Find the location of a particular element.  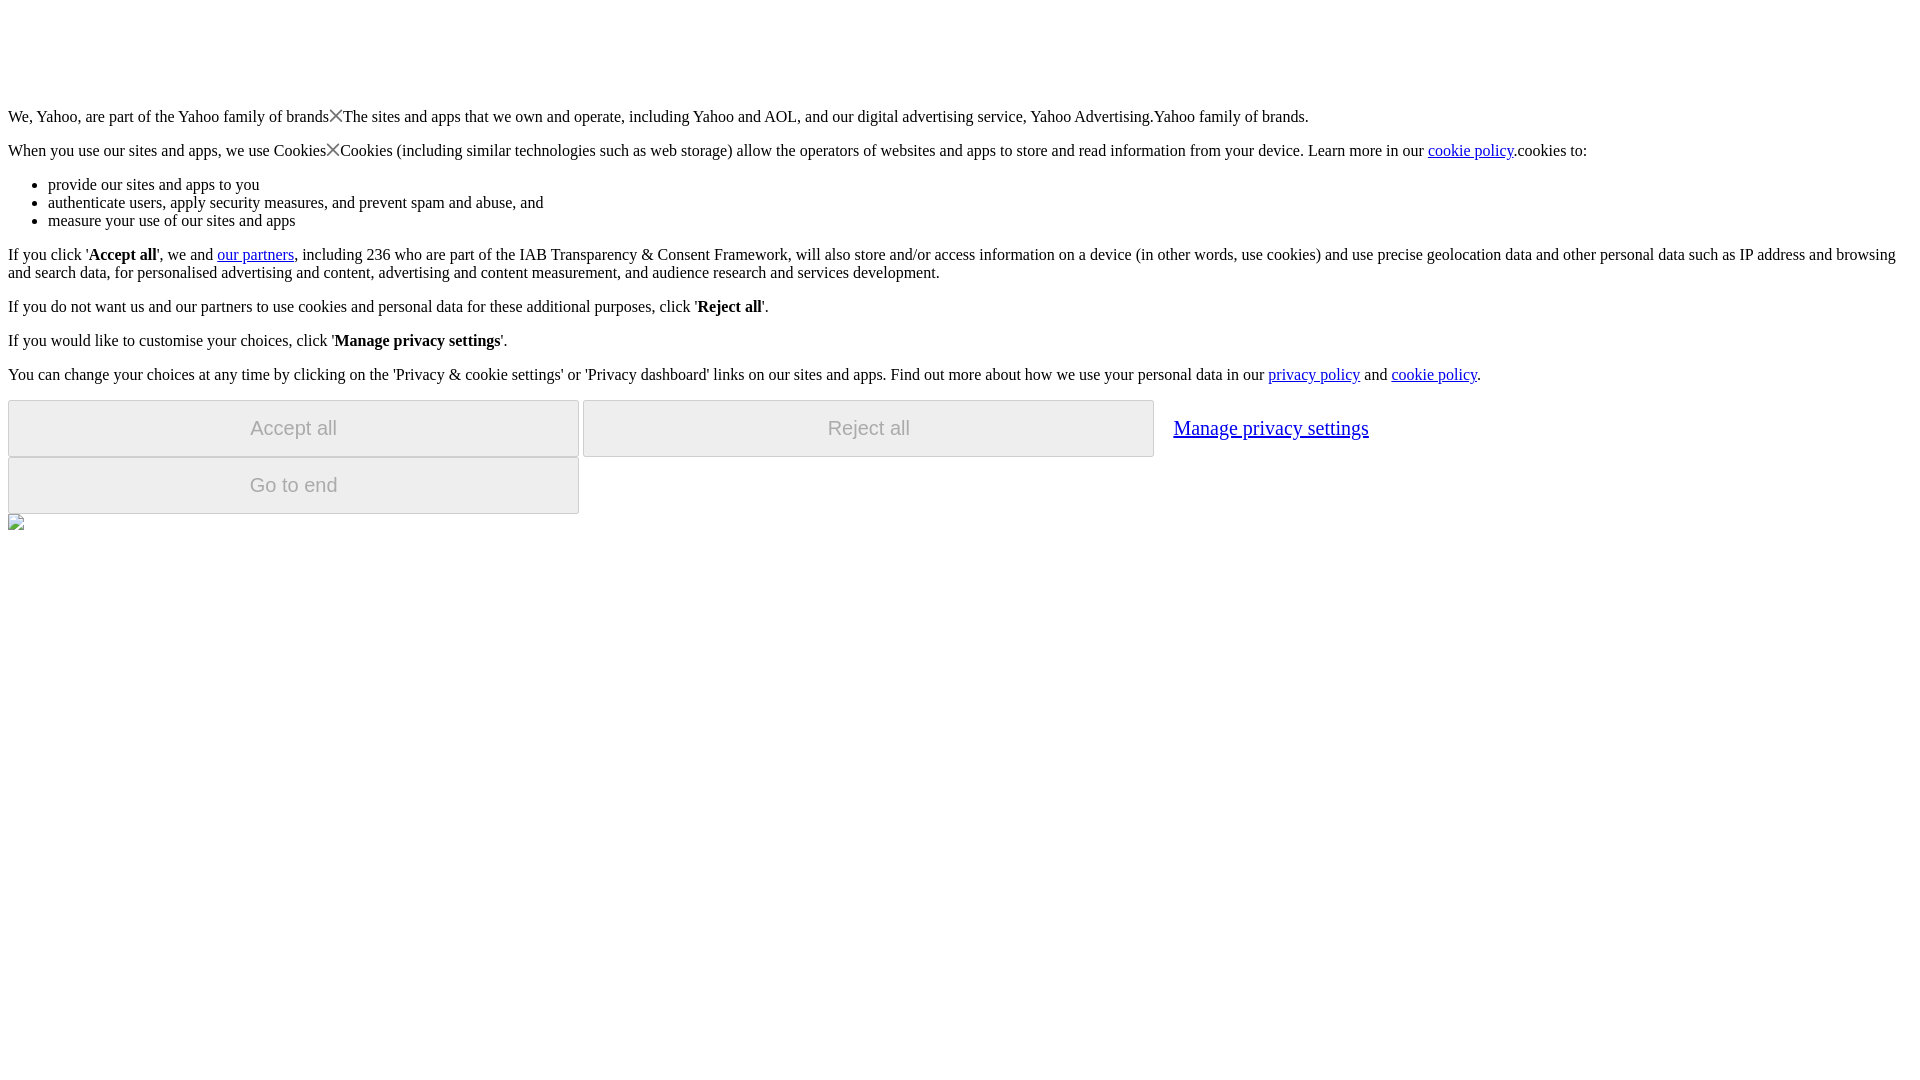

cookie policy is located at coordinates (1433, 374).